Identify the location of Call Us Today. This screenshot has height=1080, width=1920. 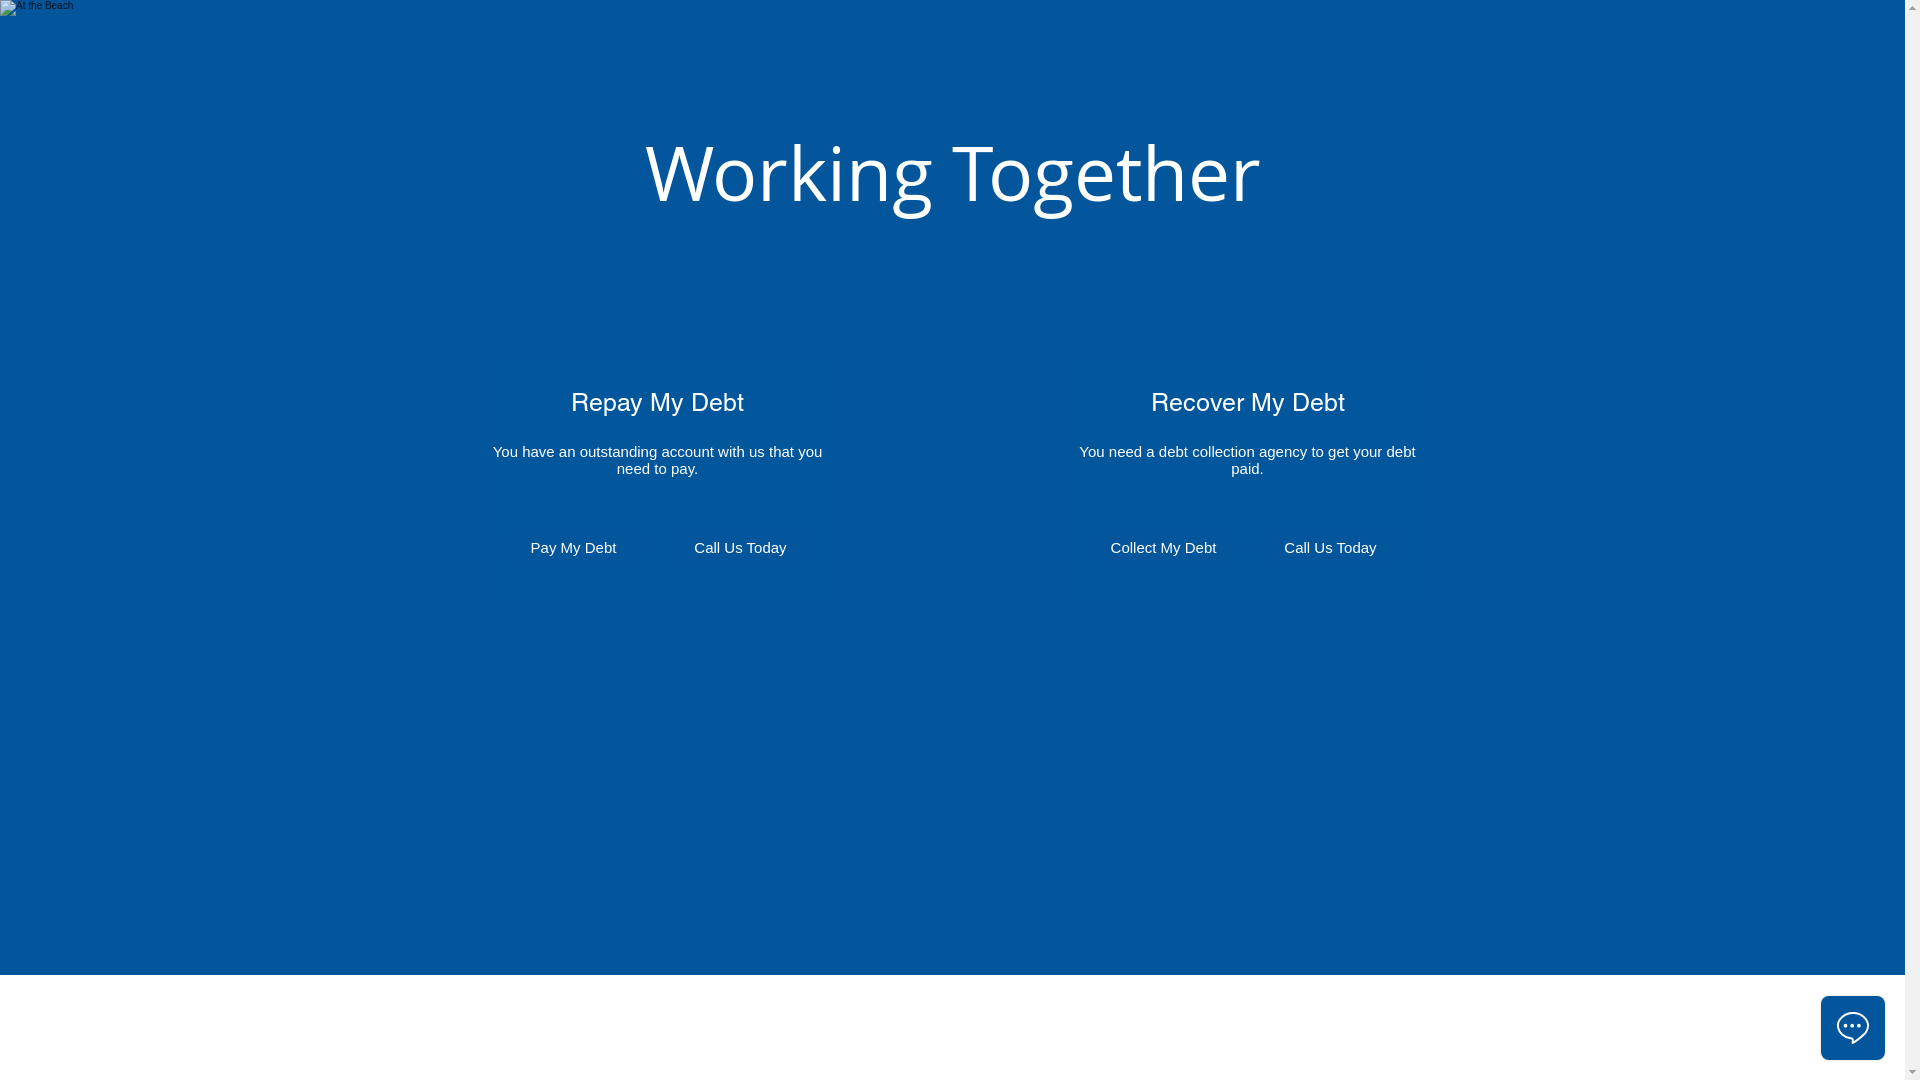
(1331, 547).